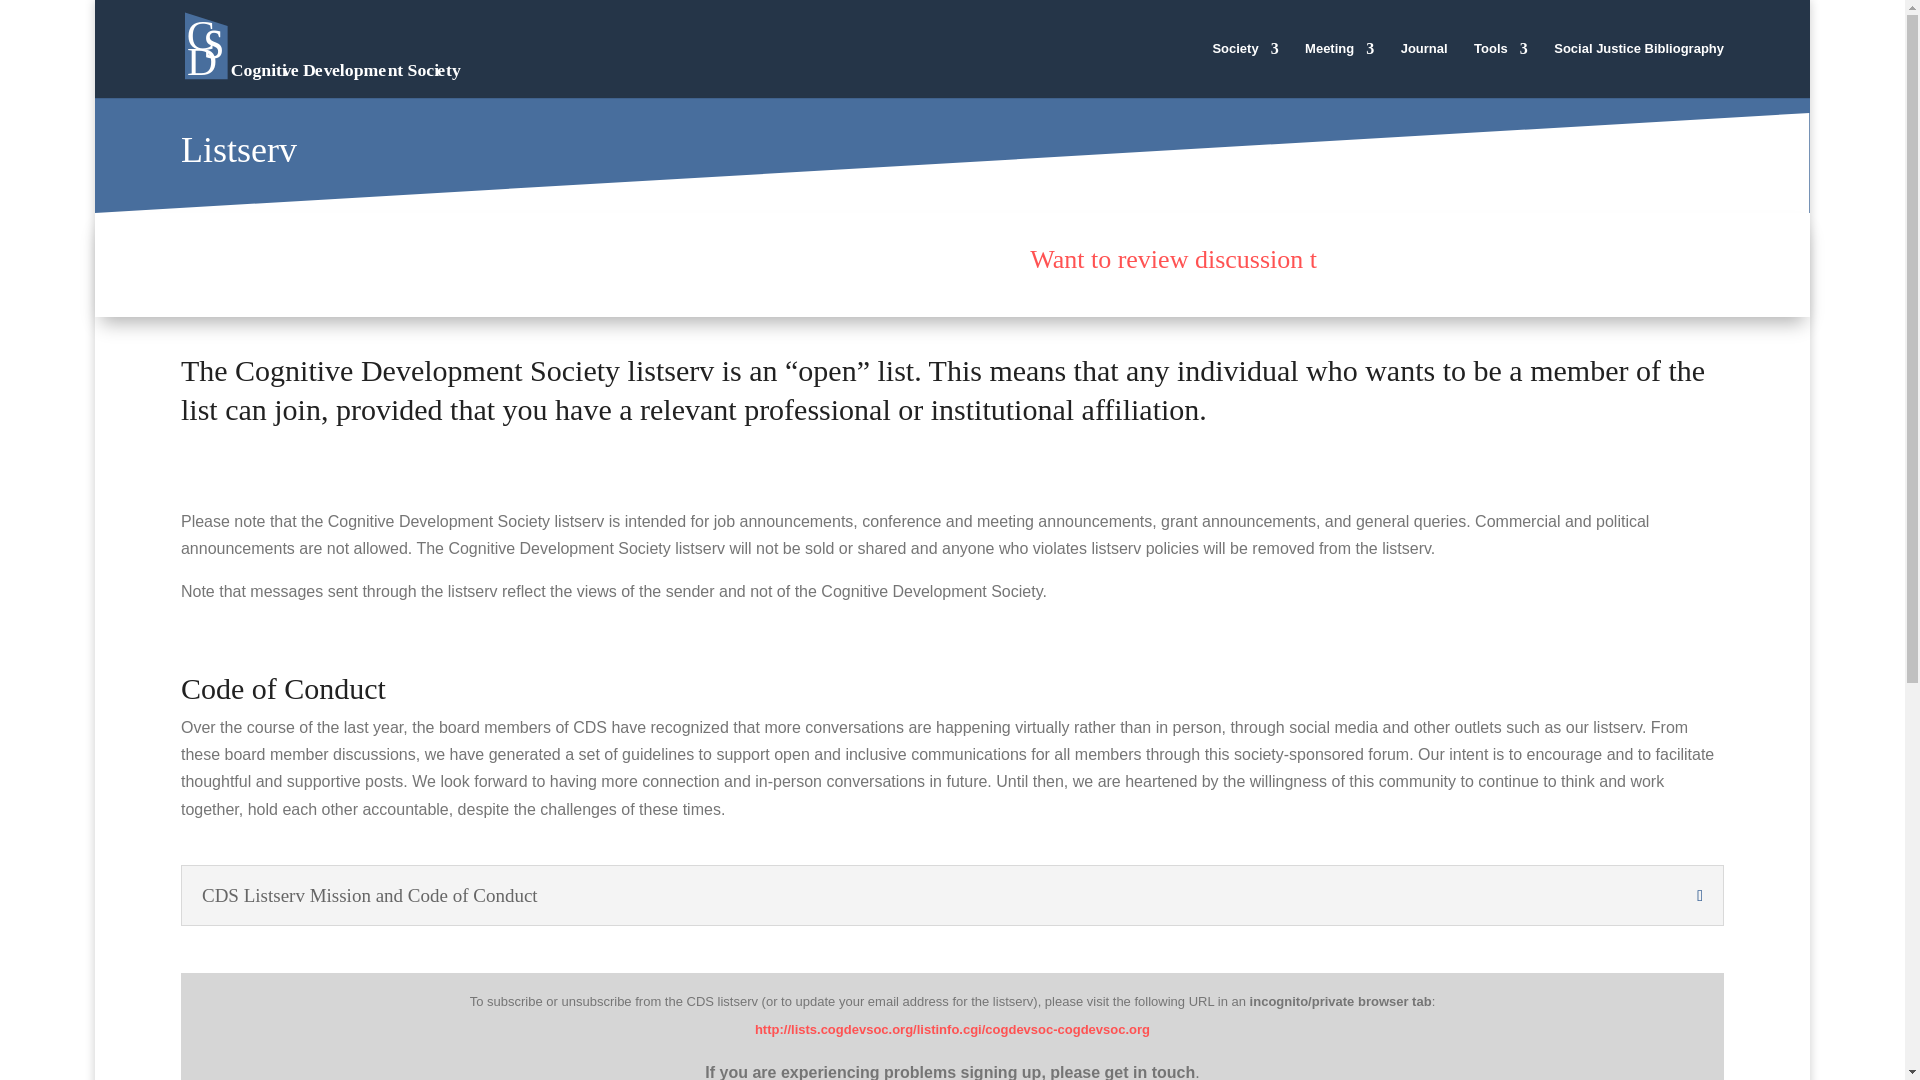  I want to click on Society, so click(1244, 70).